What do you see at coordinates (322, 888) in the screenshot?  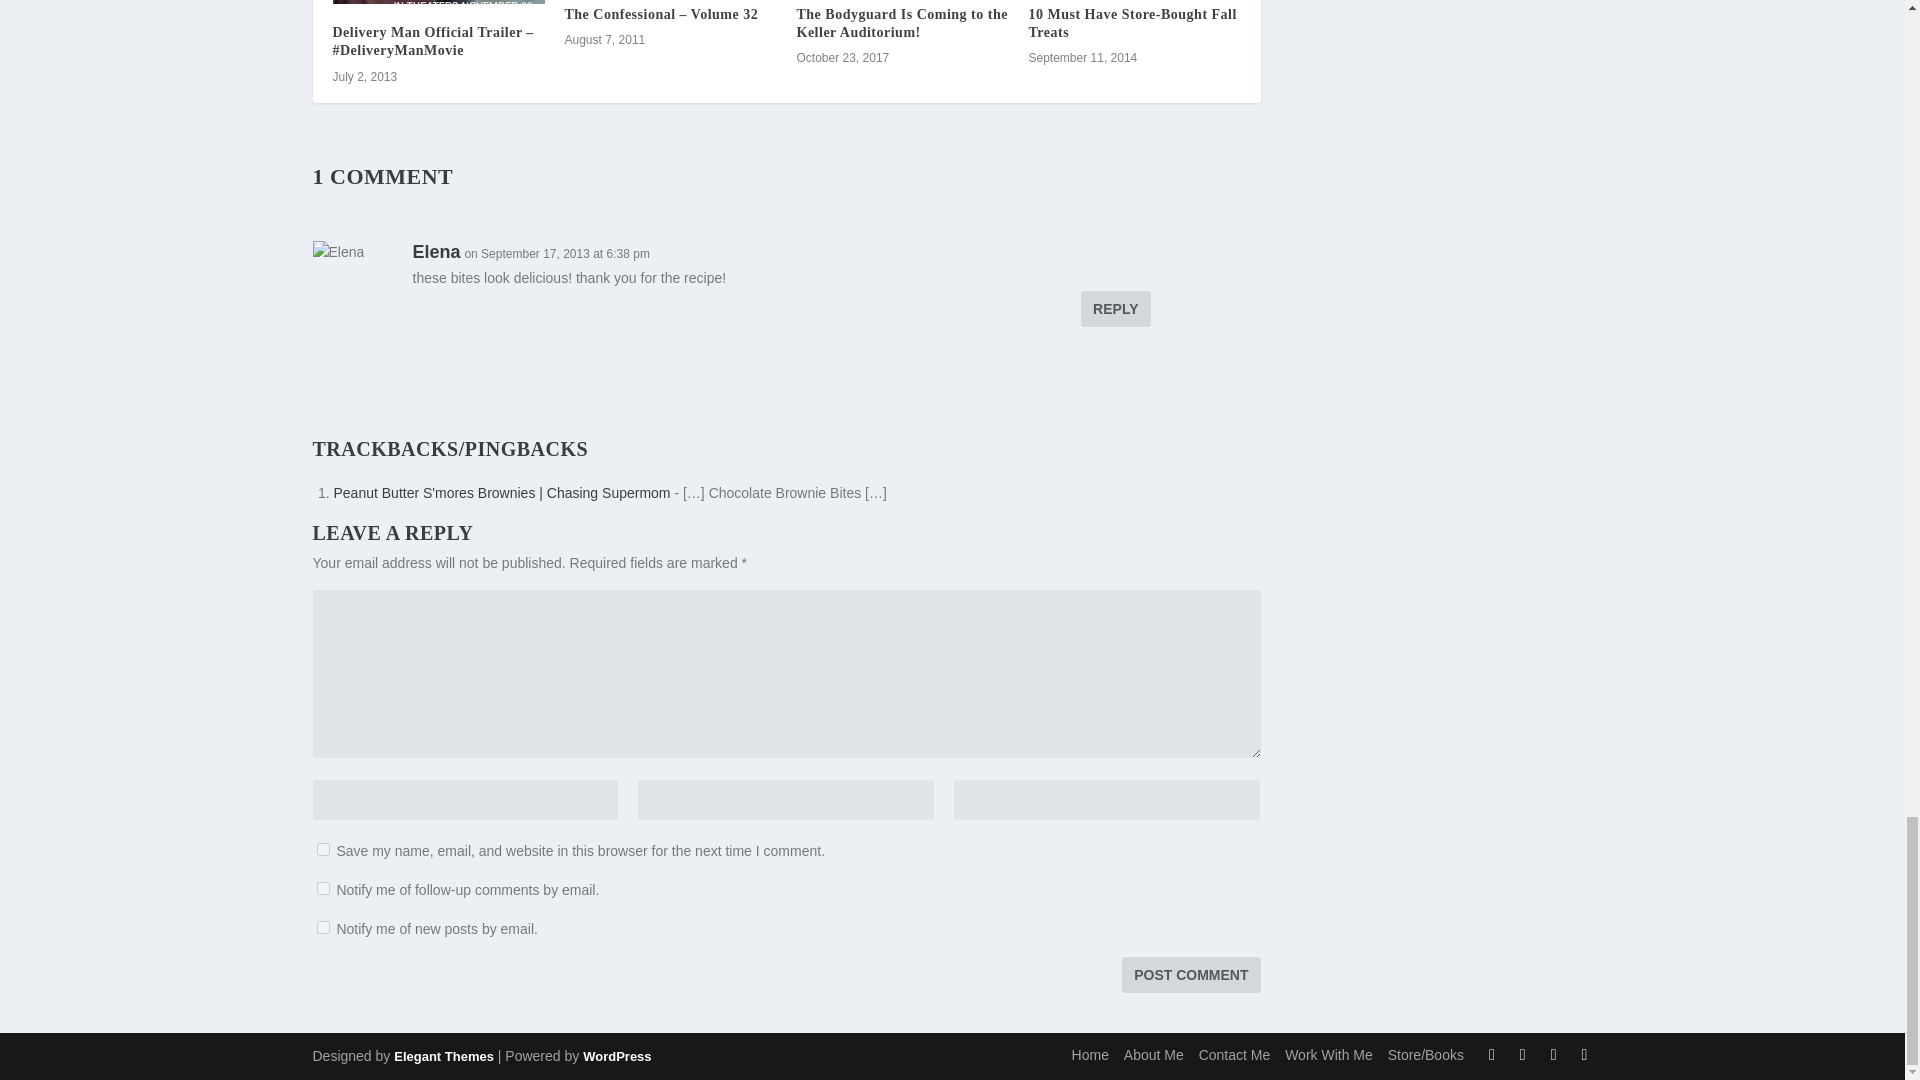 I see `subscribe` at bounding box center [322, 888].